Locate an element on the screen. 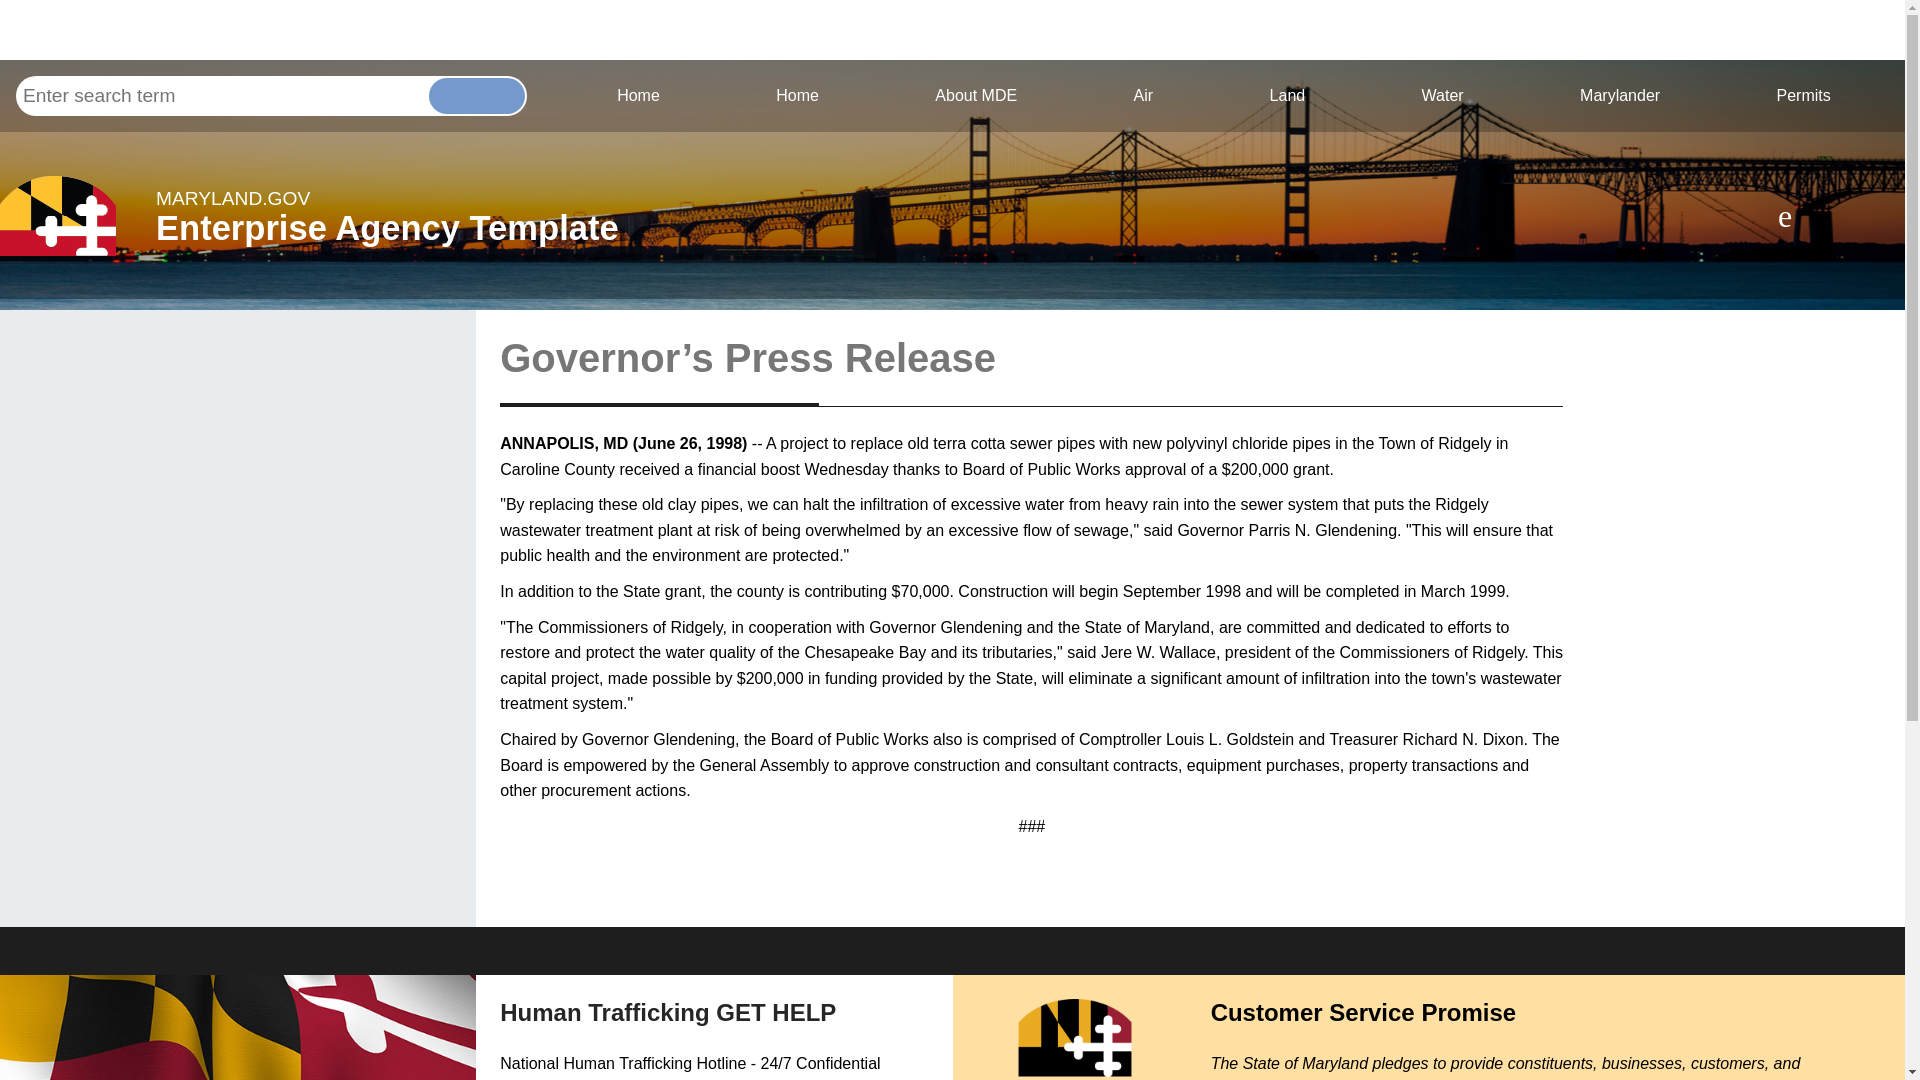 This screenshot has height=1080, width=1920. Air is located at coordinates (1442, 95).